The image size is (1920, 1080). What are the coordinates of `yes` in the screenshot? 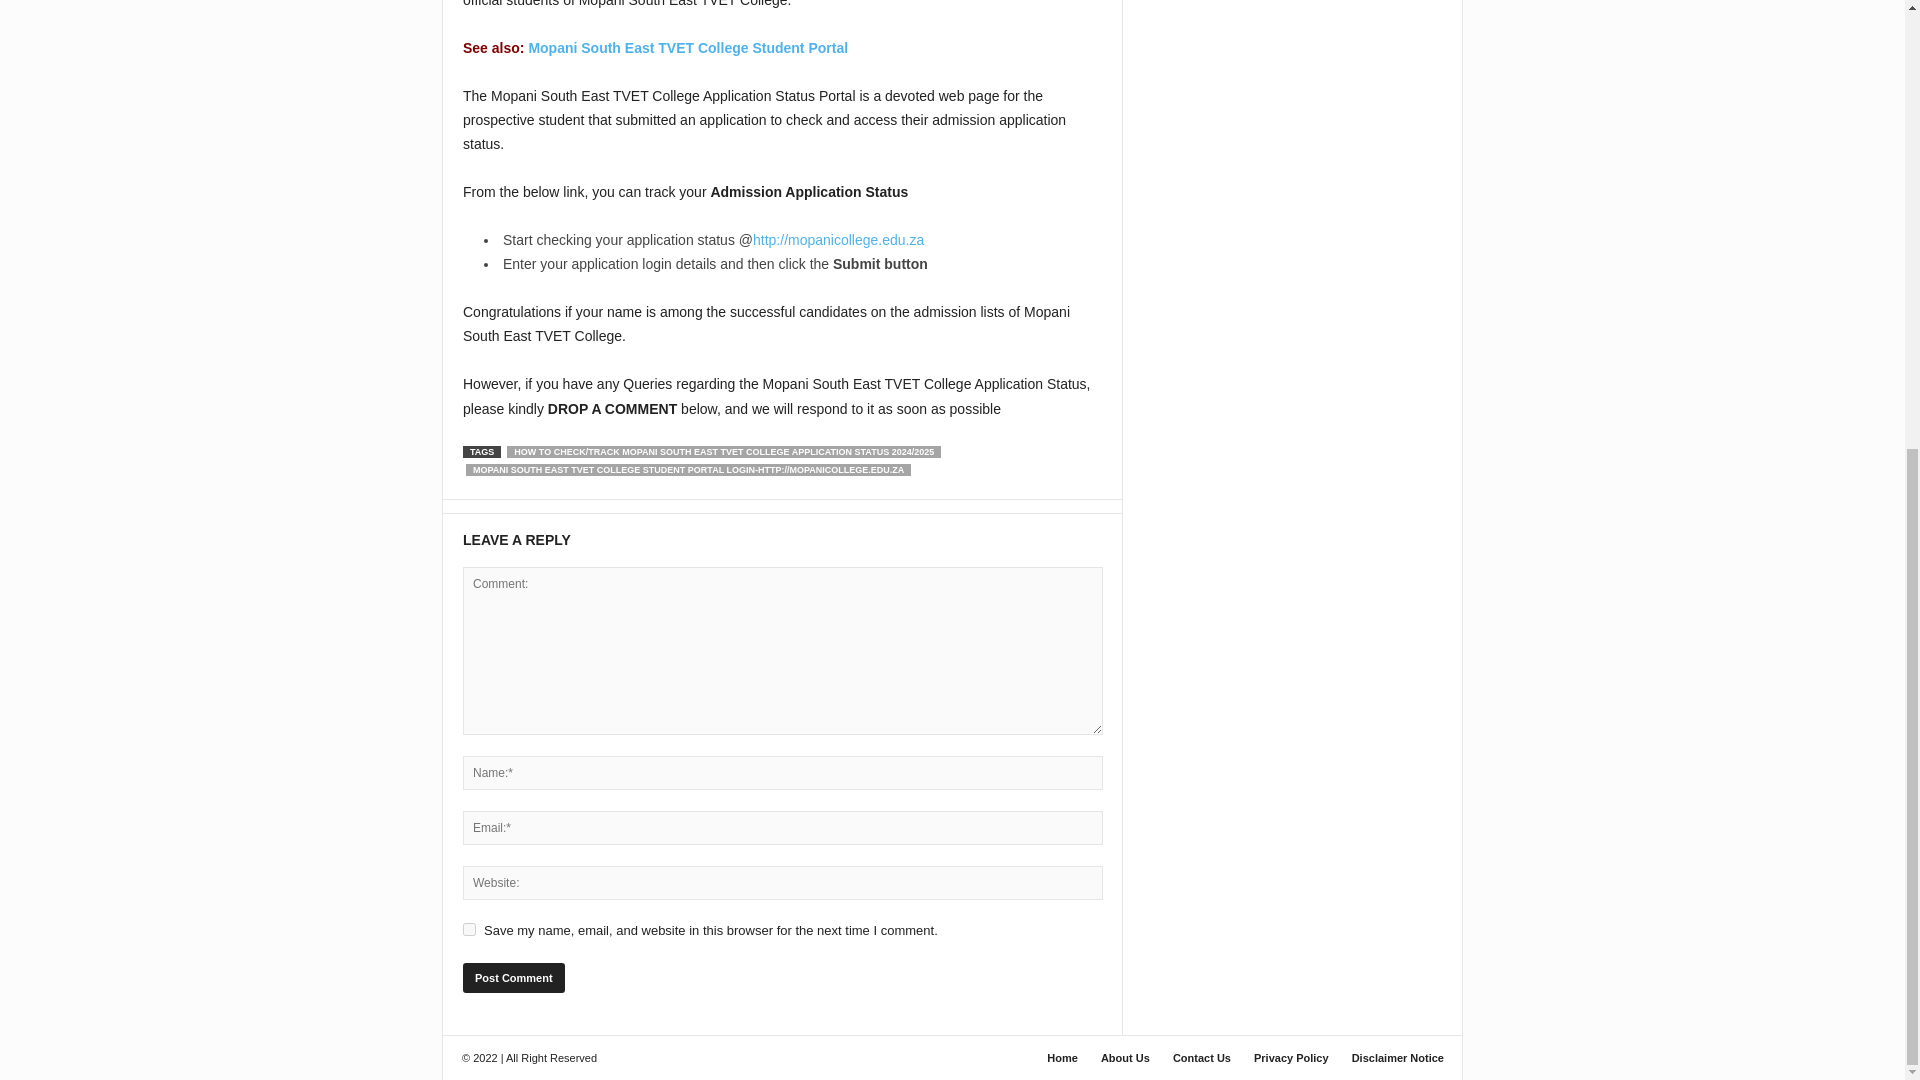 It's located at (469, 930).